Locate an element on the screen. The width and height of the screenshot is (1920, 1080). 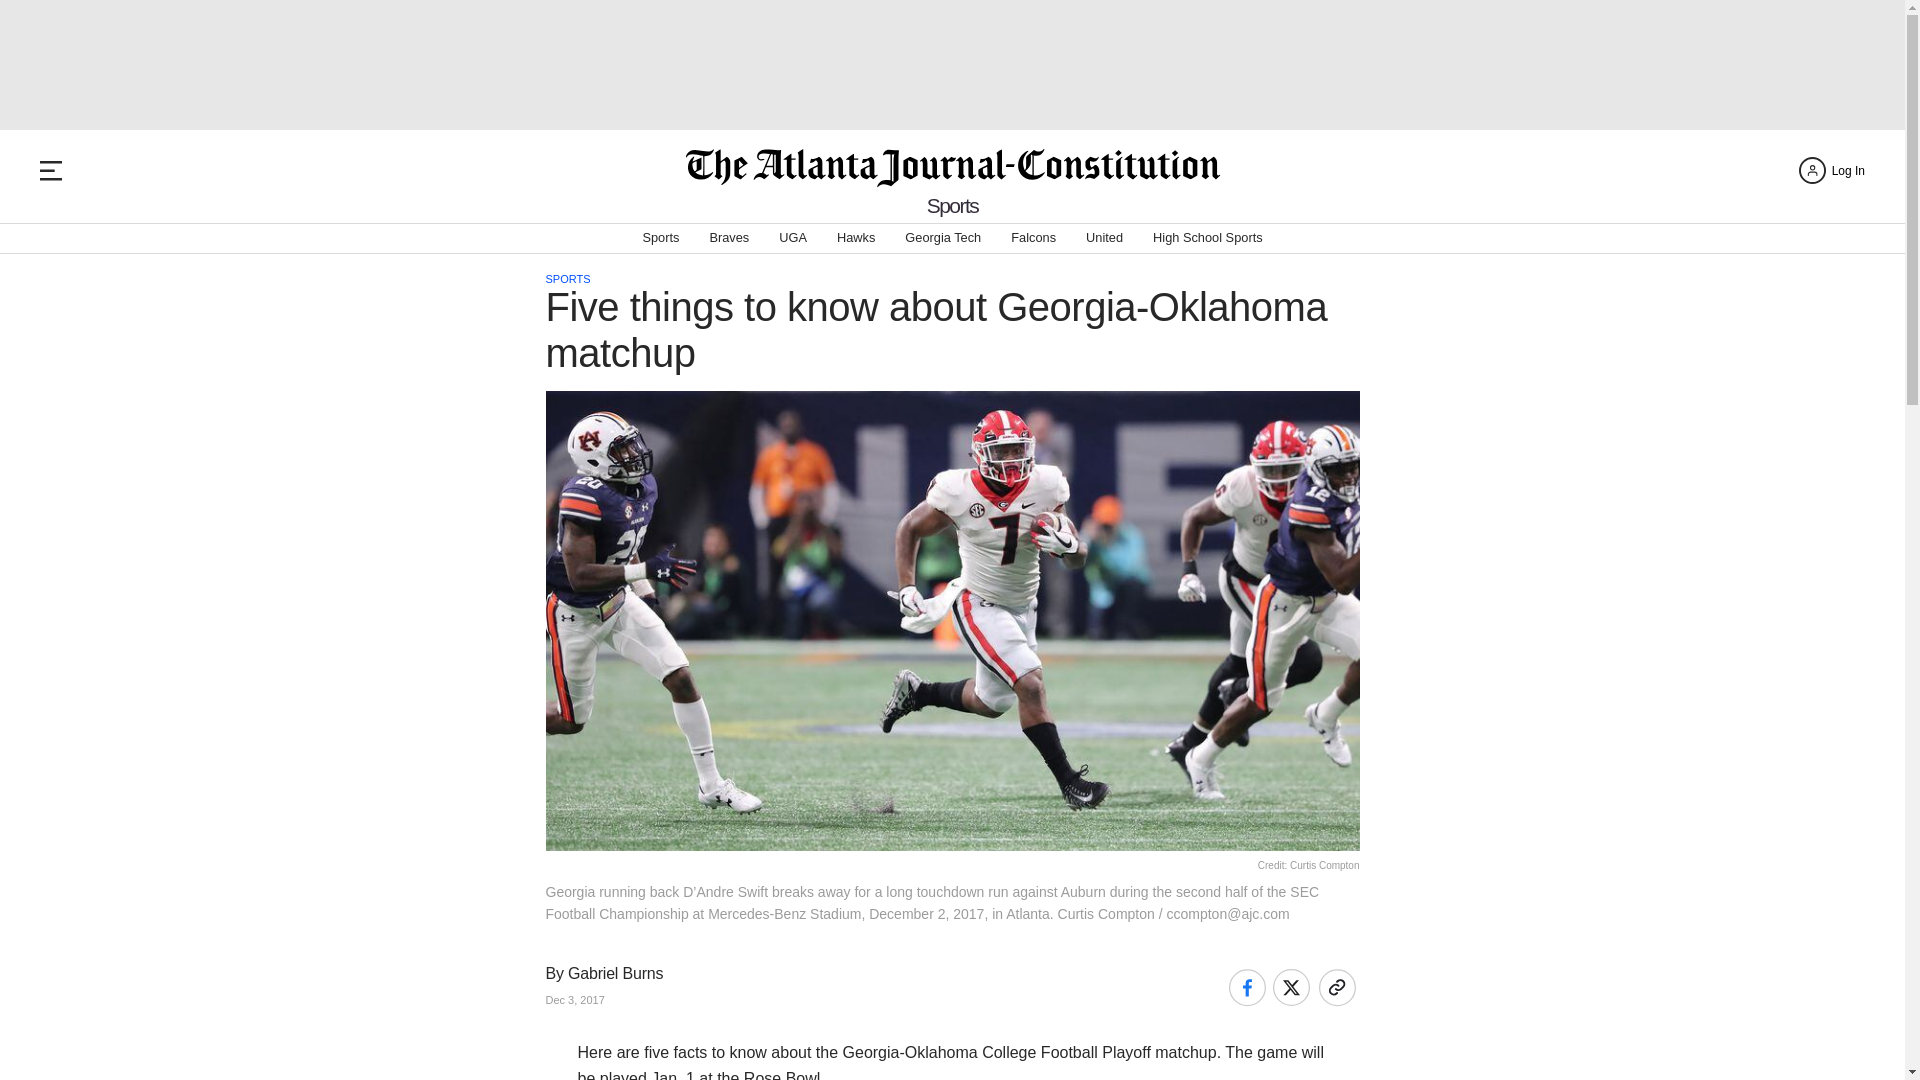
Georgia Tech is located at coordinates (942, 238).